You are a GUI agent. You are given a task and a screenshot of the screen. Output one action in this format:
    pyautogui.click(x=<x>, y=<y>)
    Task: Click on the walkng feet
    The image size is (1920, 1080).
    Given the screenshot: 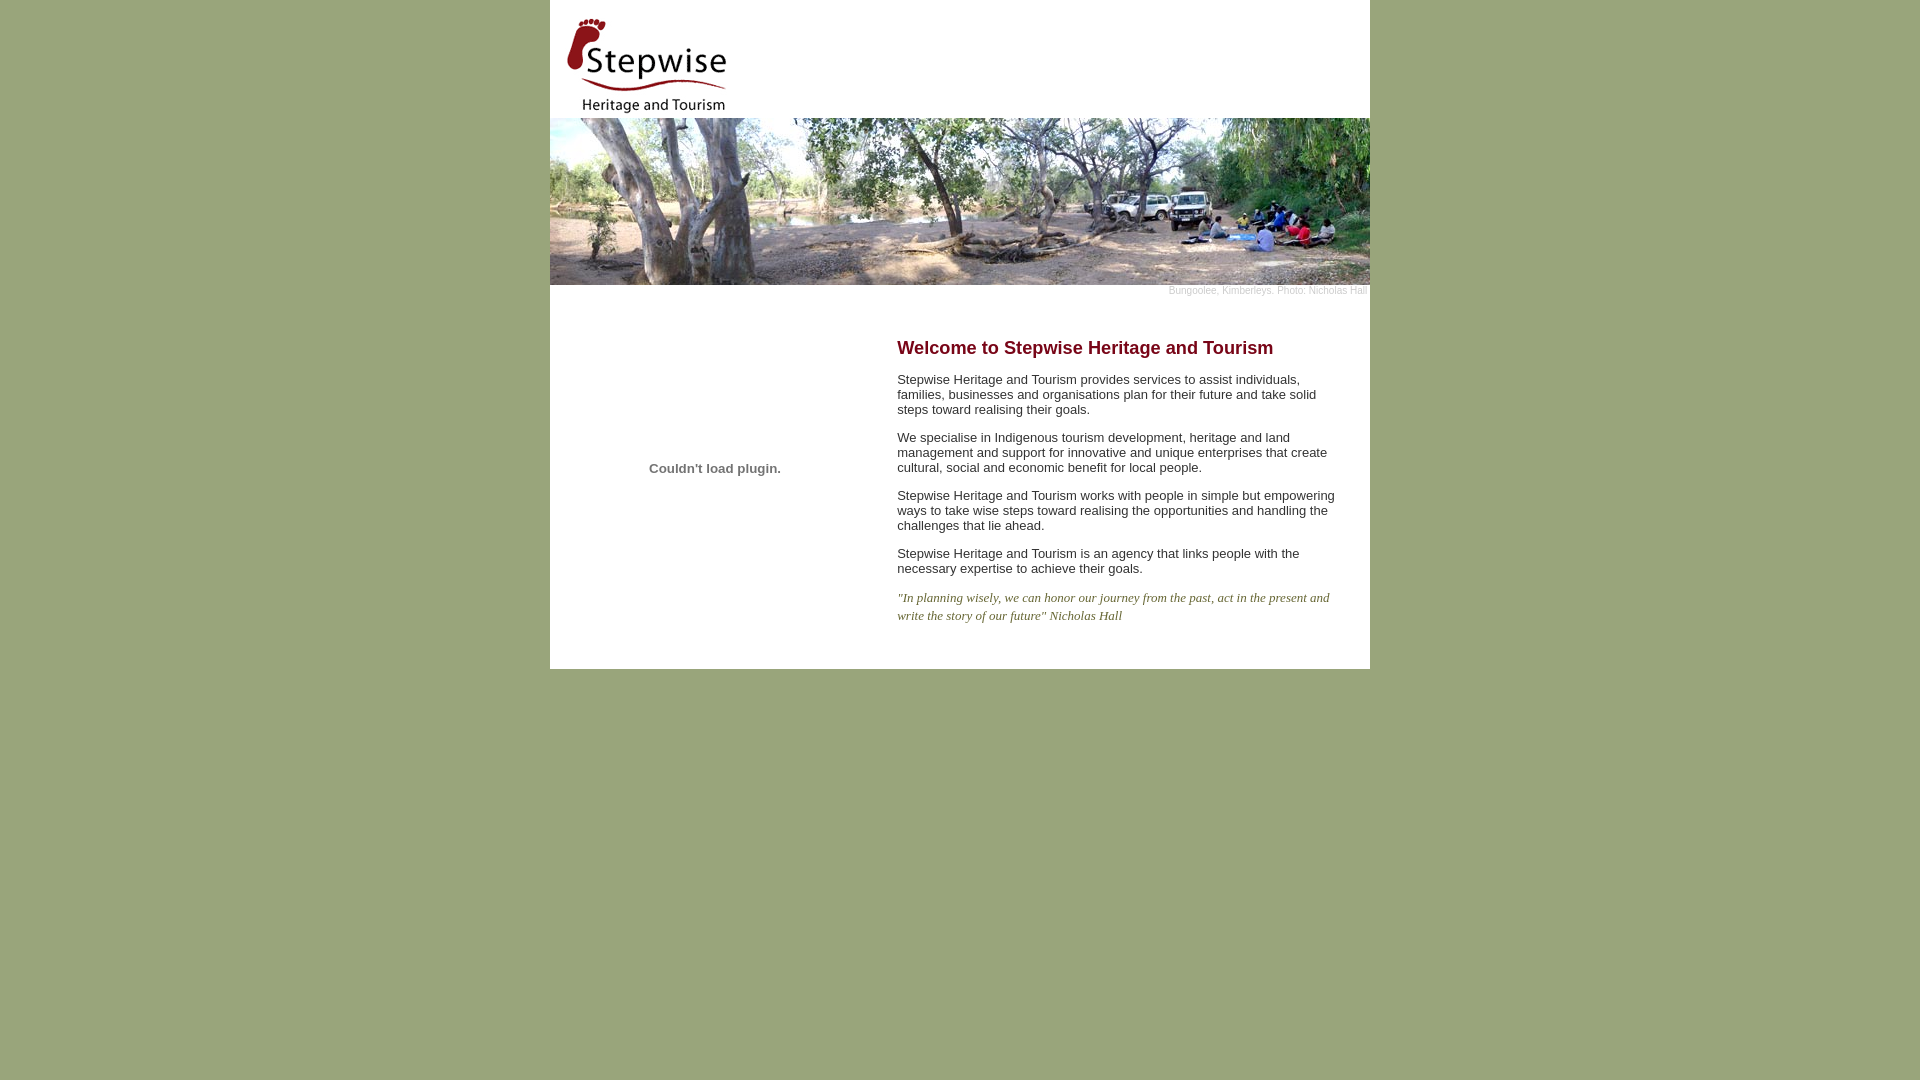 What is the action you would take?
    pyautogui.click(x=715, y=468)
    